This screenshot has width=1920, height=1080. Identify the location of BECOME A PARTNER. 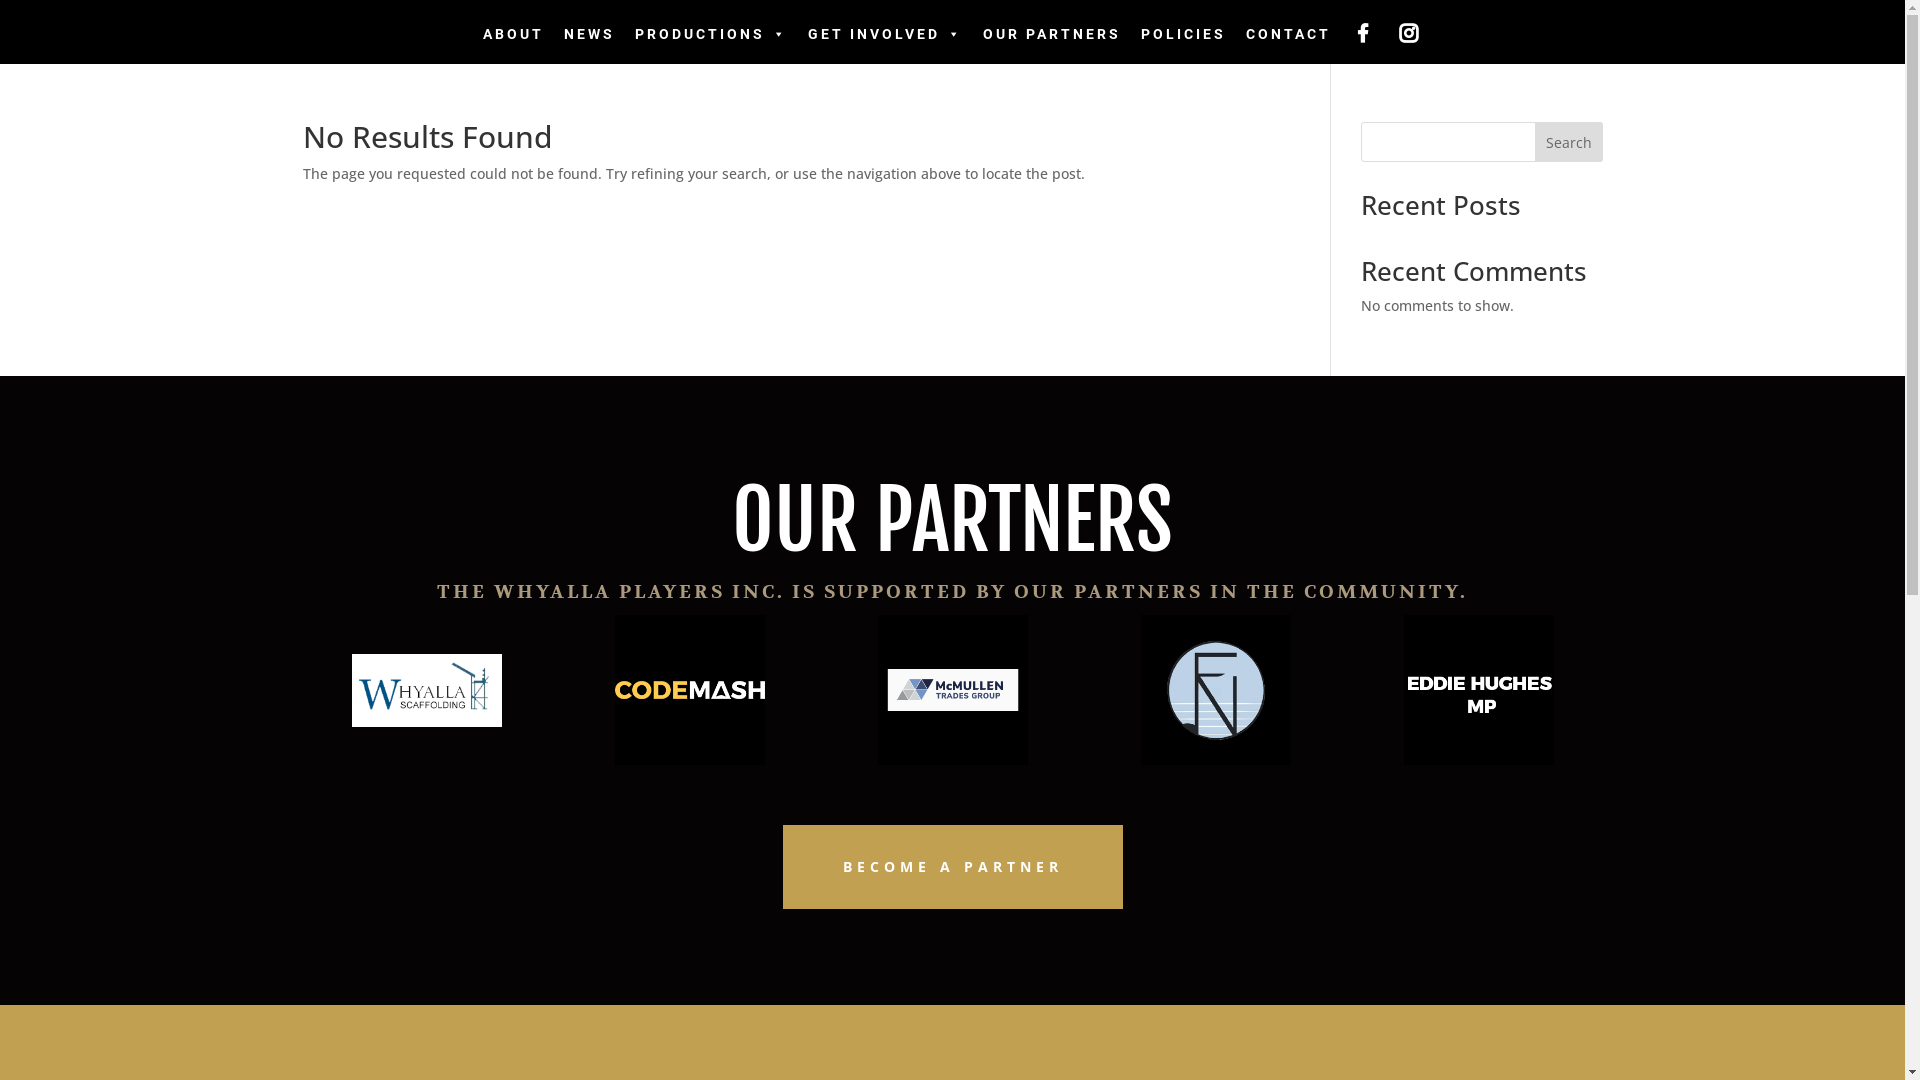
(952, 867).